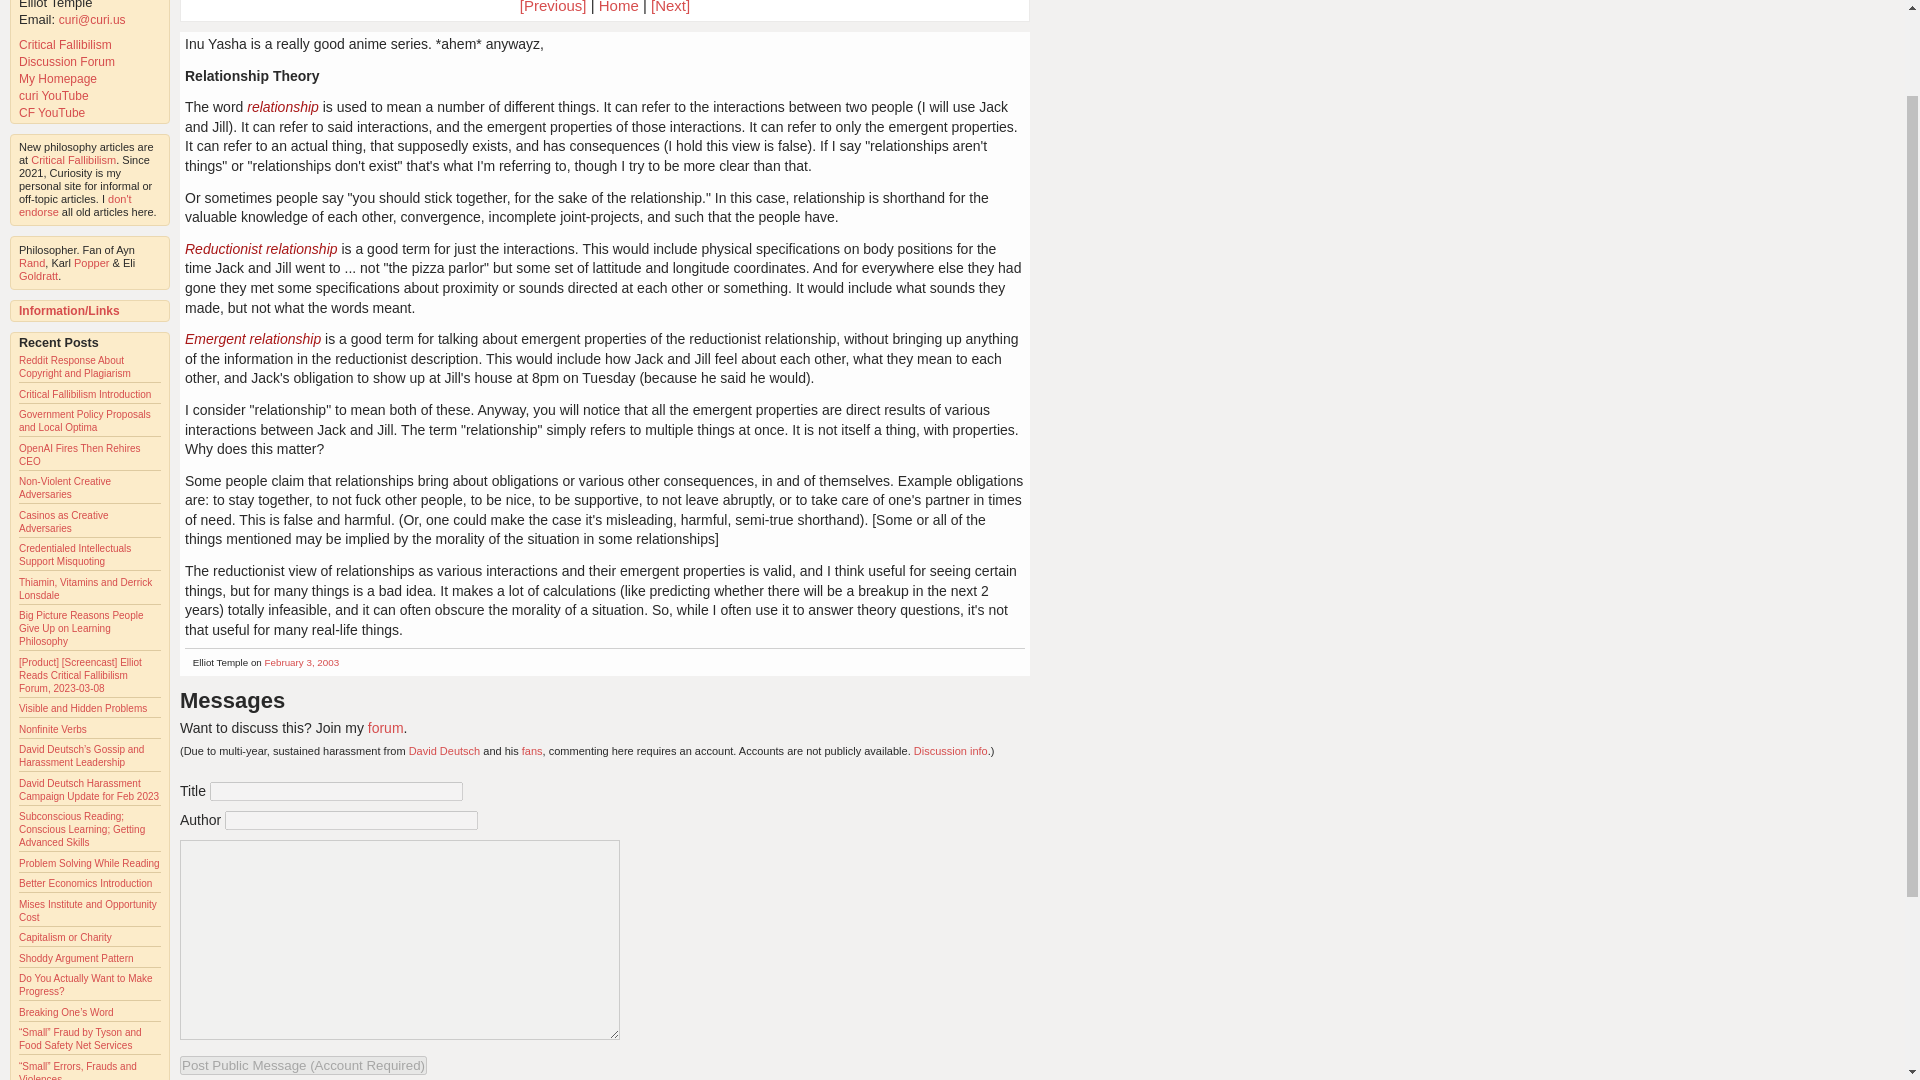  Describe the element at coordinates (52, 729) in the screenshot. I see `Nonfinite Verbs` at that location.